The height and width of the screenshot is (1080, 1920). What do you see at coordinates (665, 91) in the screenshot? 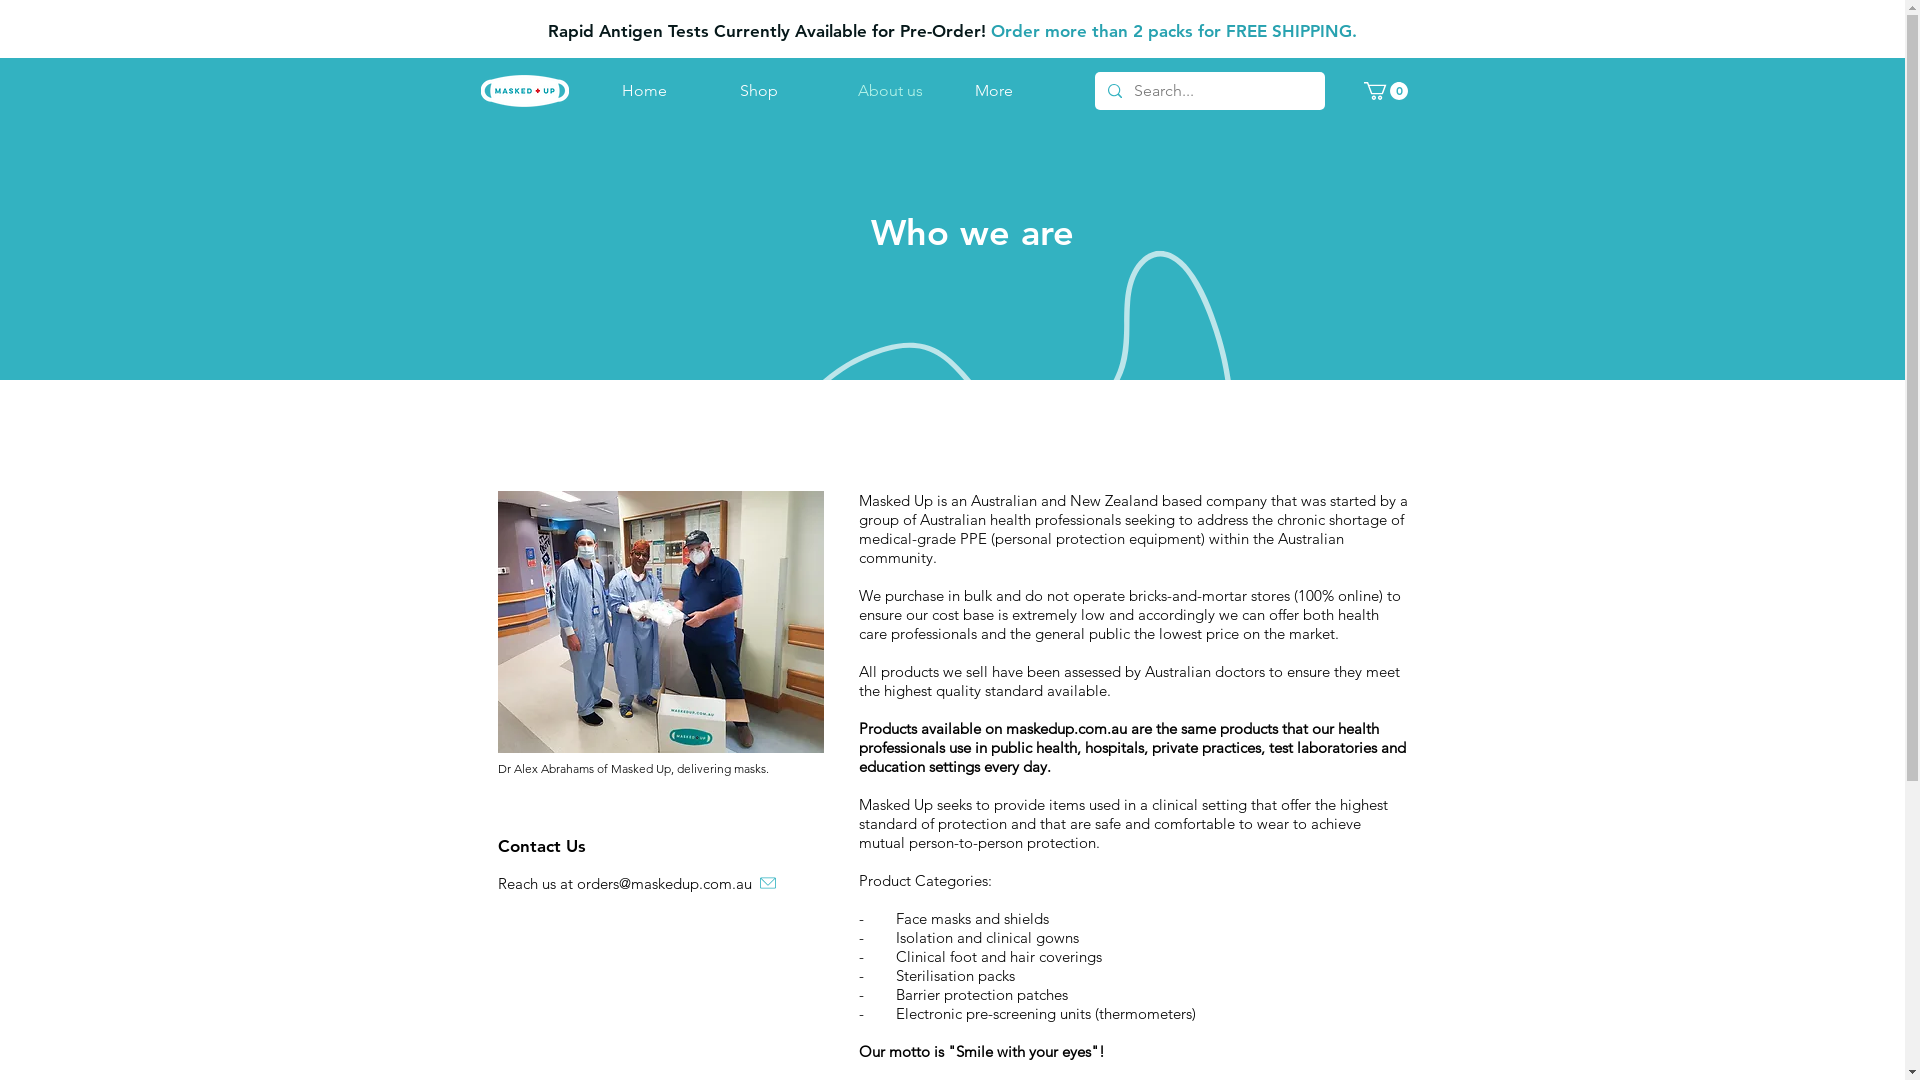
I see `Home` at bounding box center [665, 91].